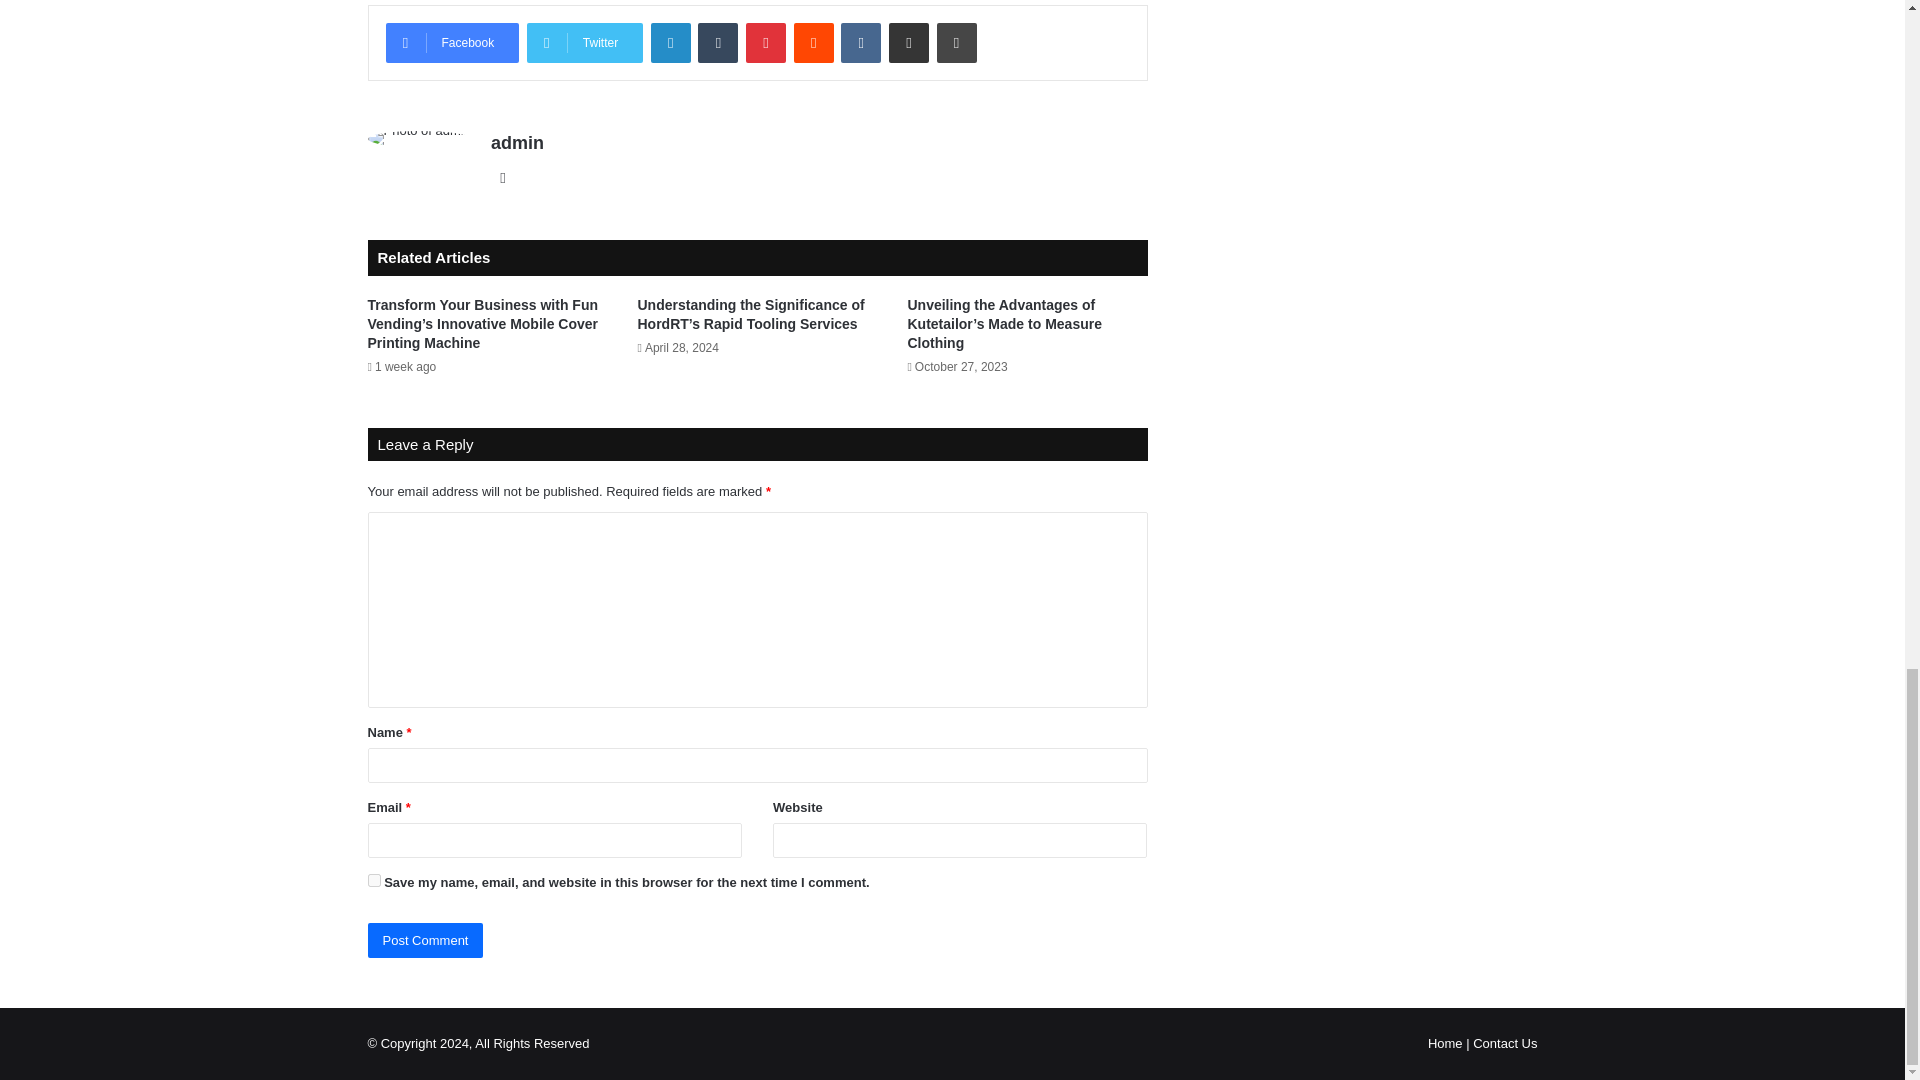 The image size is (1920, 1080). What do you see at coordinates (670, 42) in the screenshot?
I see `LinkedIn` at bounding box center [670, 42].